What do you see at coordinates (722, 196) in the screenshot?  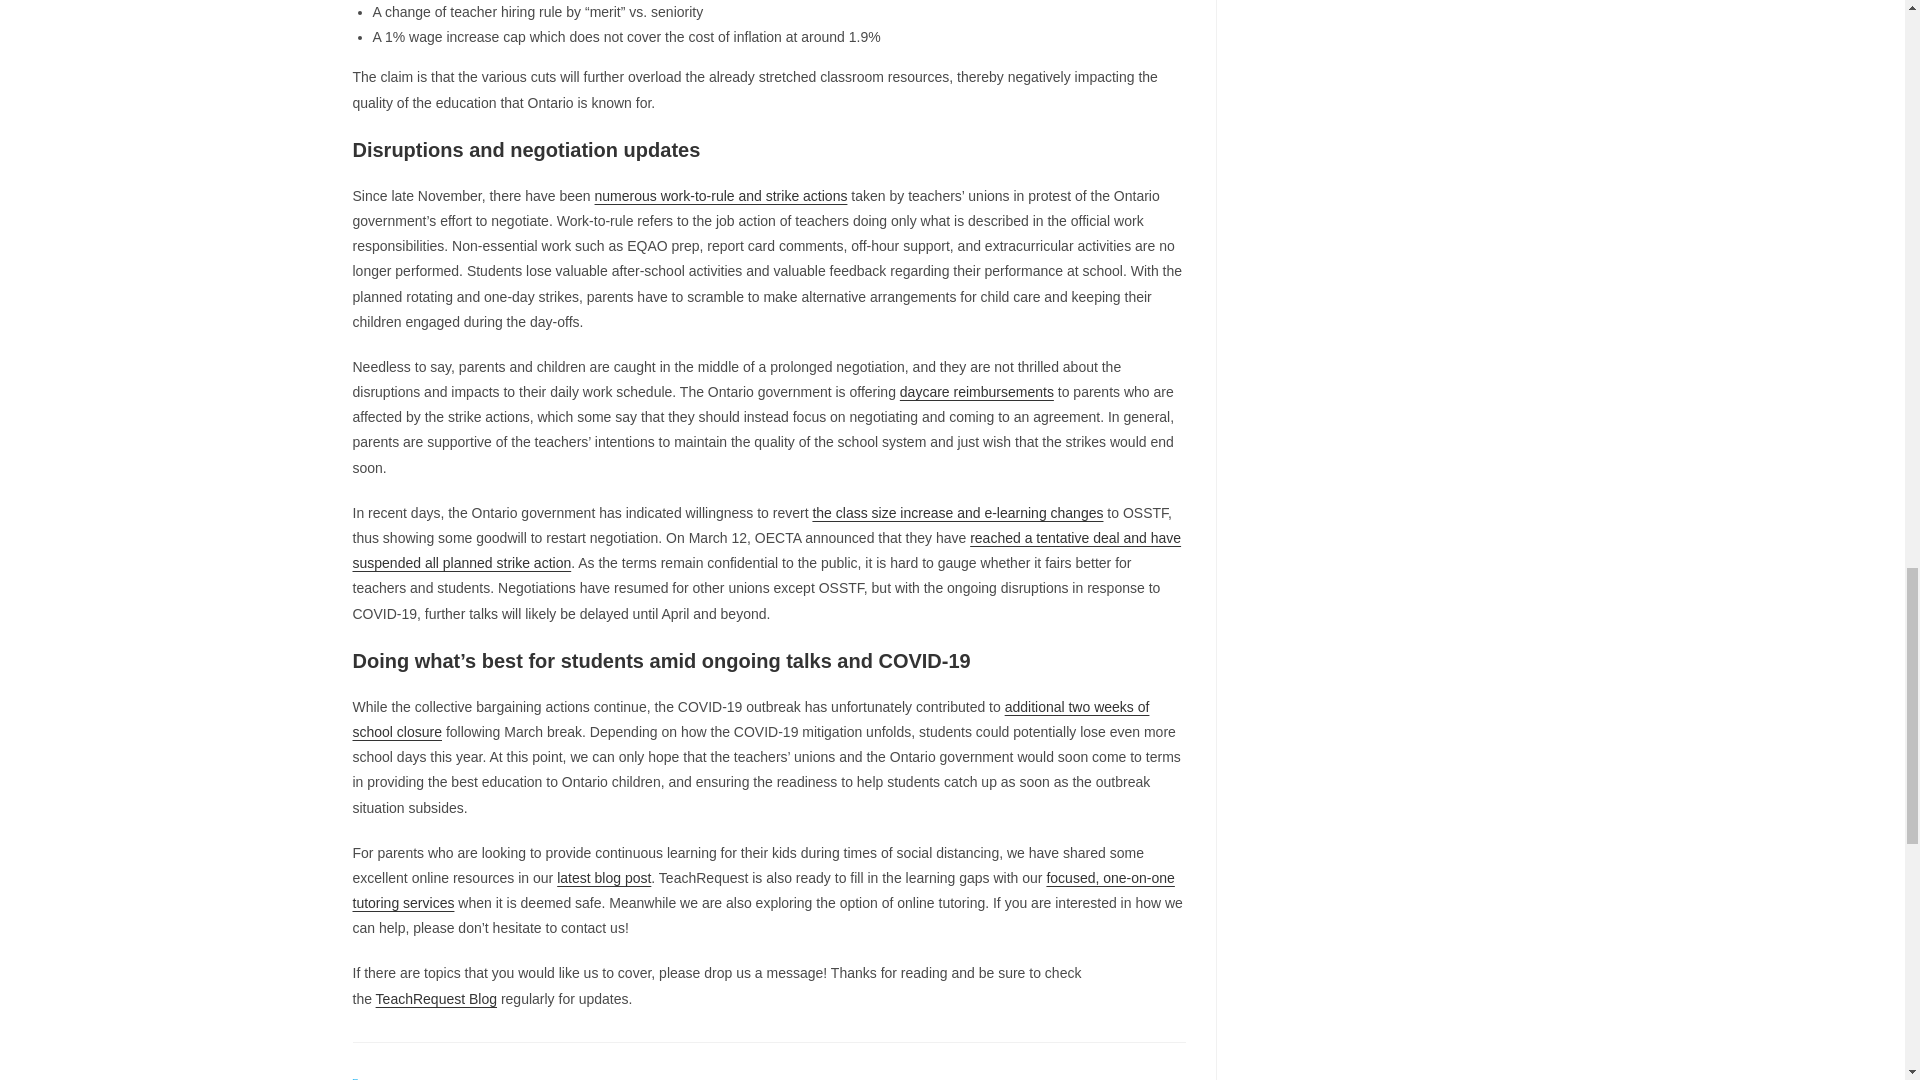 I see `numerous work-to-rule and strike actions` at bounding box center [722, 196].